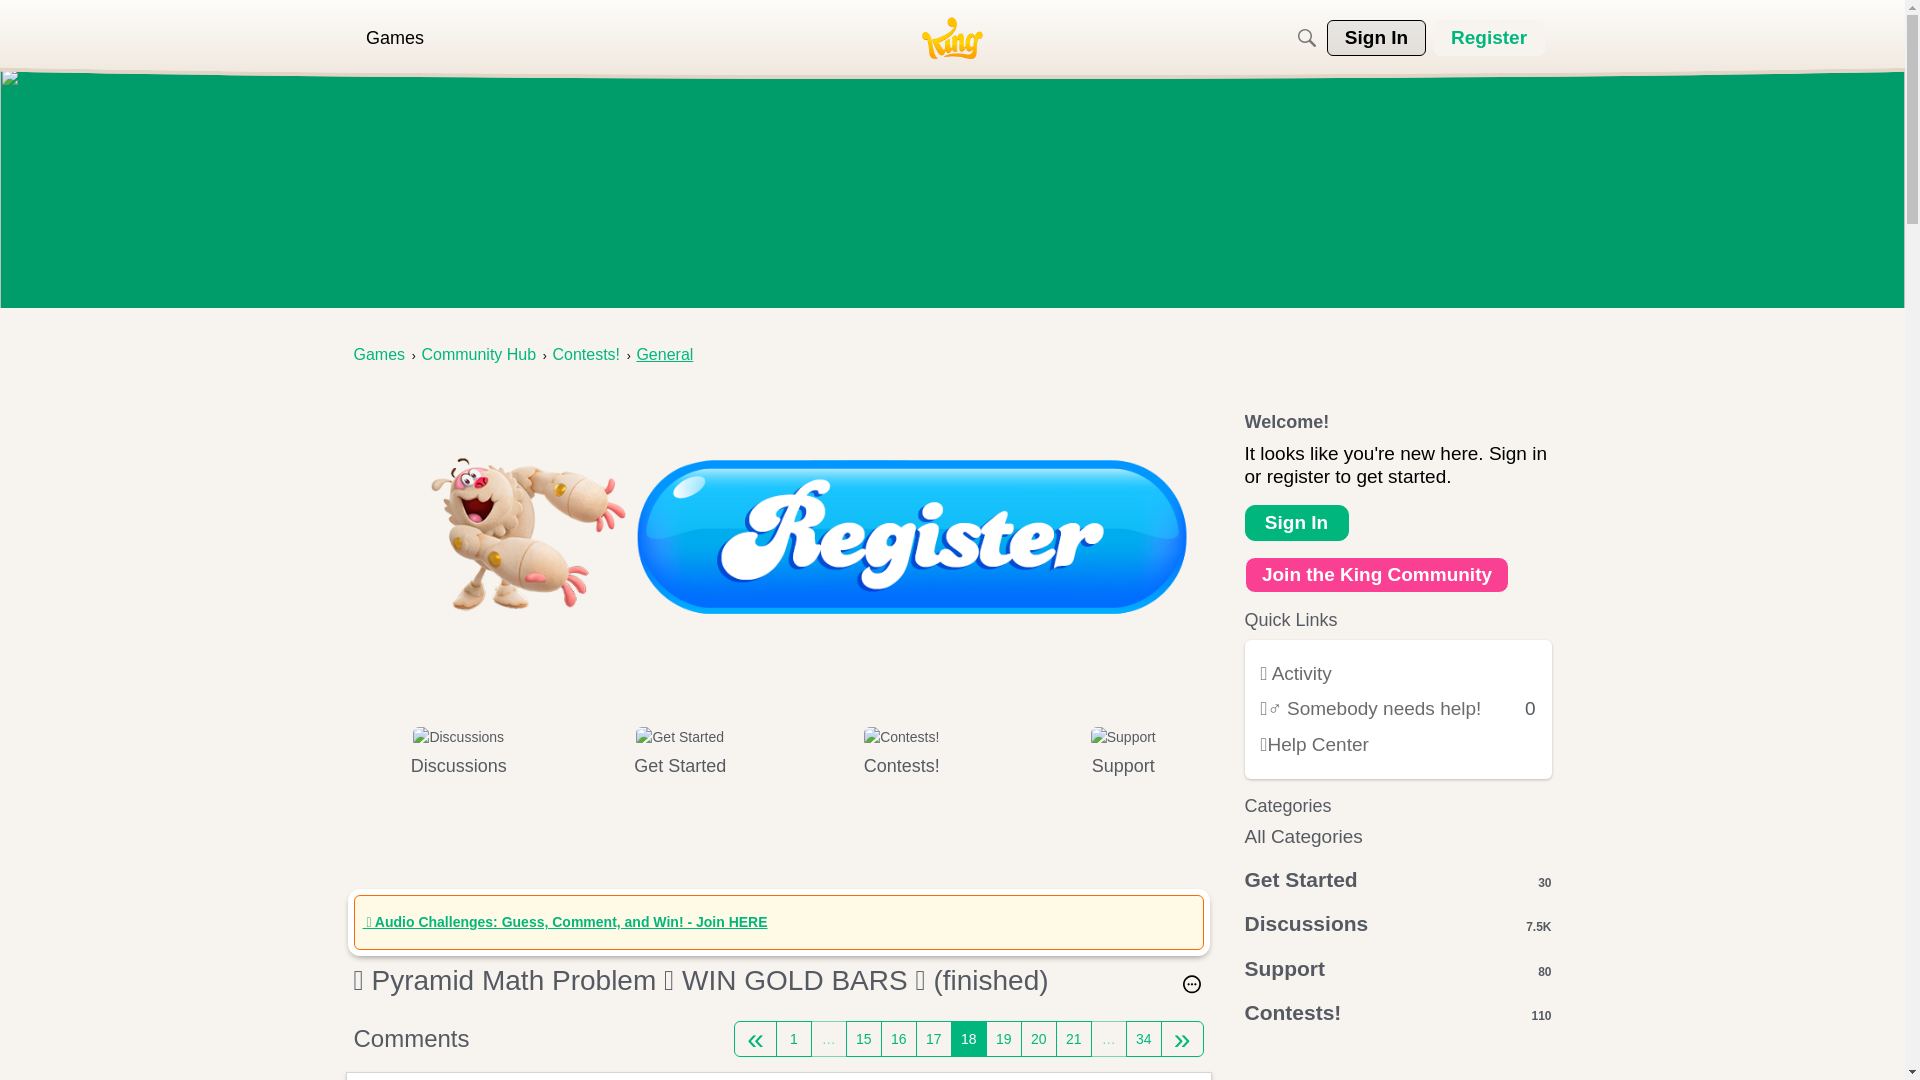 The image size is (1920, 1080). I want to click on 21, so click(1074, 1038).